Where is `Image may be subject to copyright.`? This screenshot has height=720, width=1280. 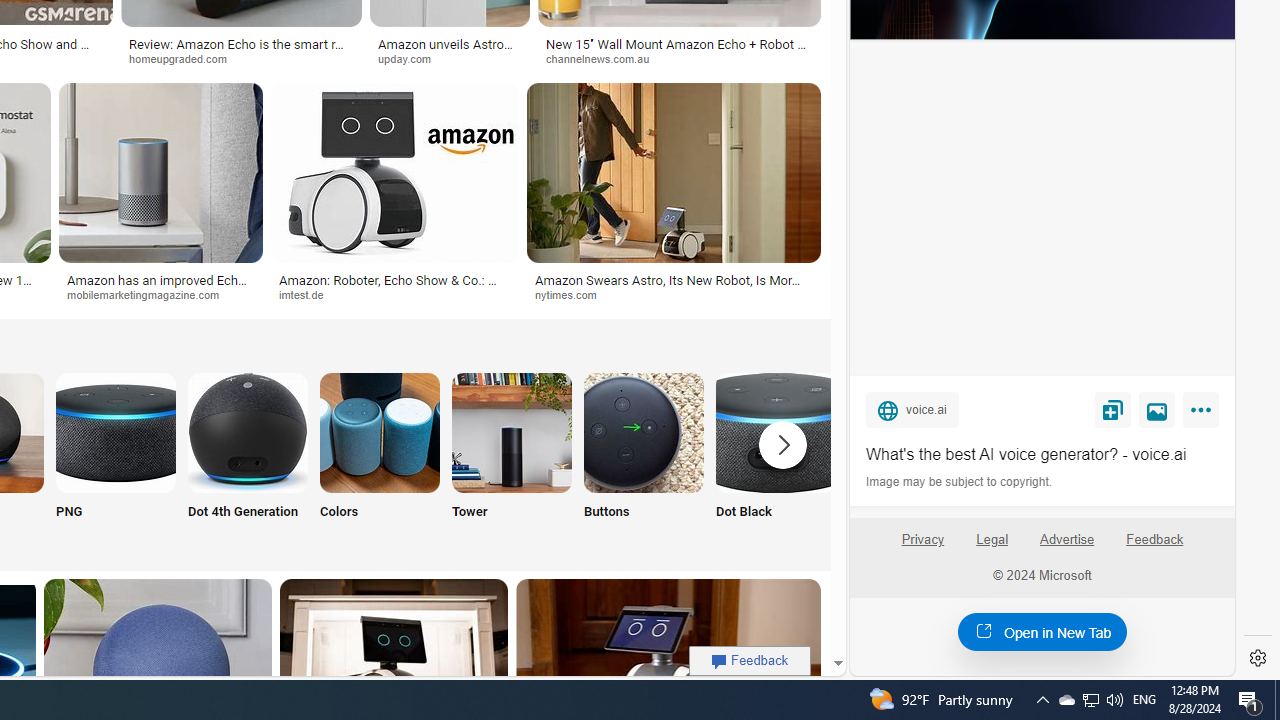
Image may be subject to copyright. is located at coordinates (960, 482).